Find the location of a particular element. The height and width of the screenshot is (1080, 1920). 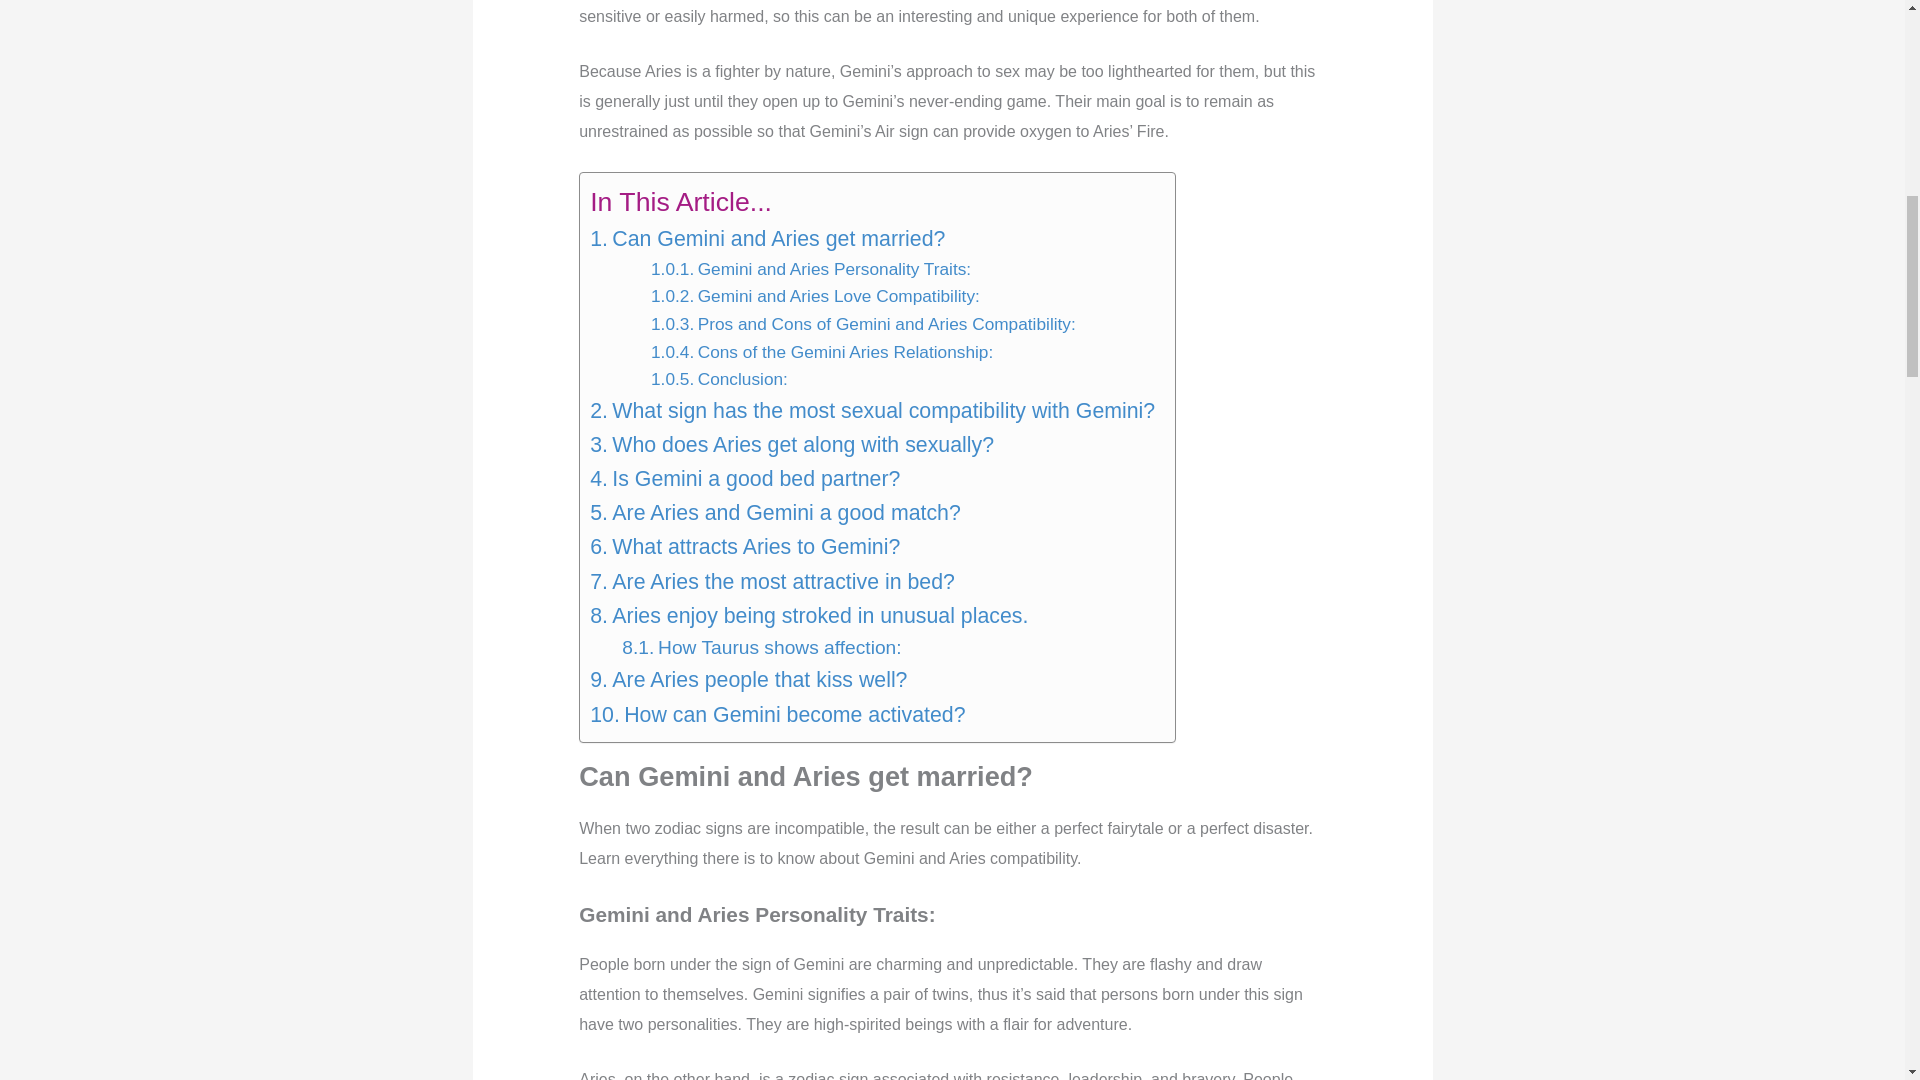

What sign has the most sexual compatibility with Gemini? is located at coordinates (872, 410).